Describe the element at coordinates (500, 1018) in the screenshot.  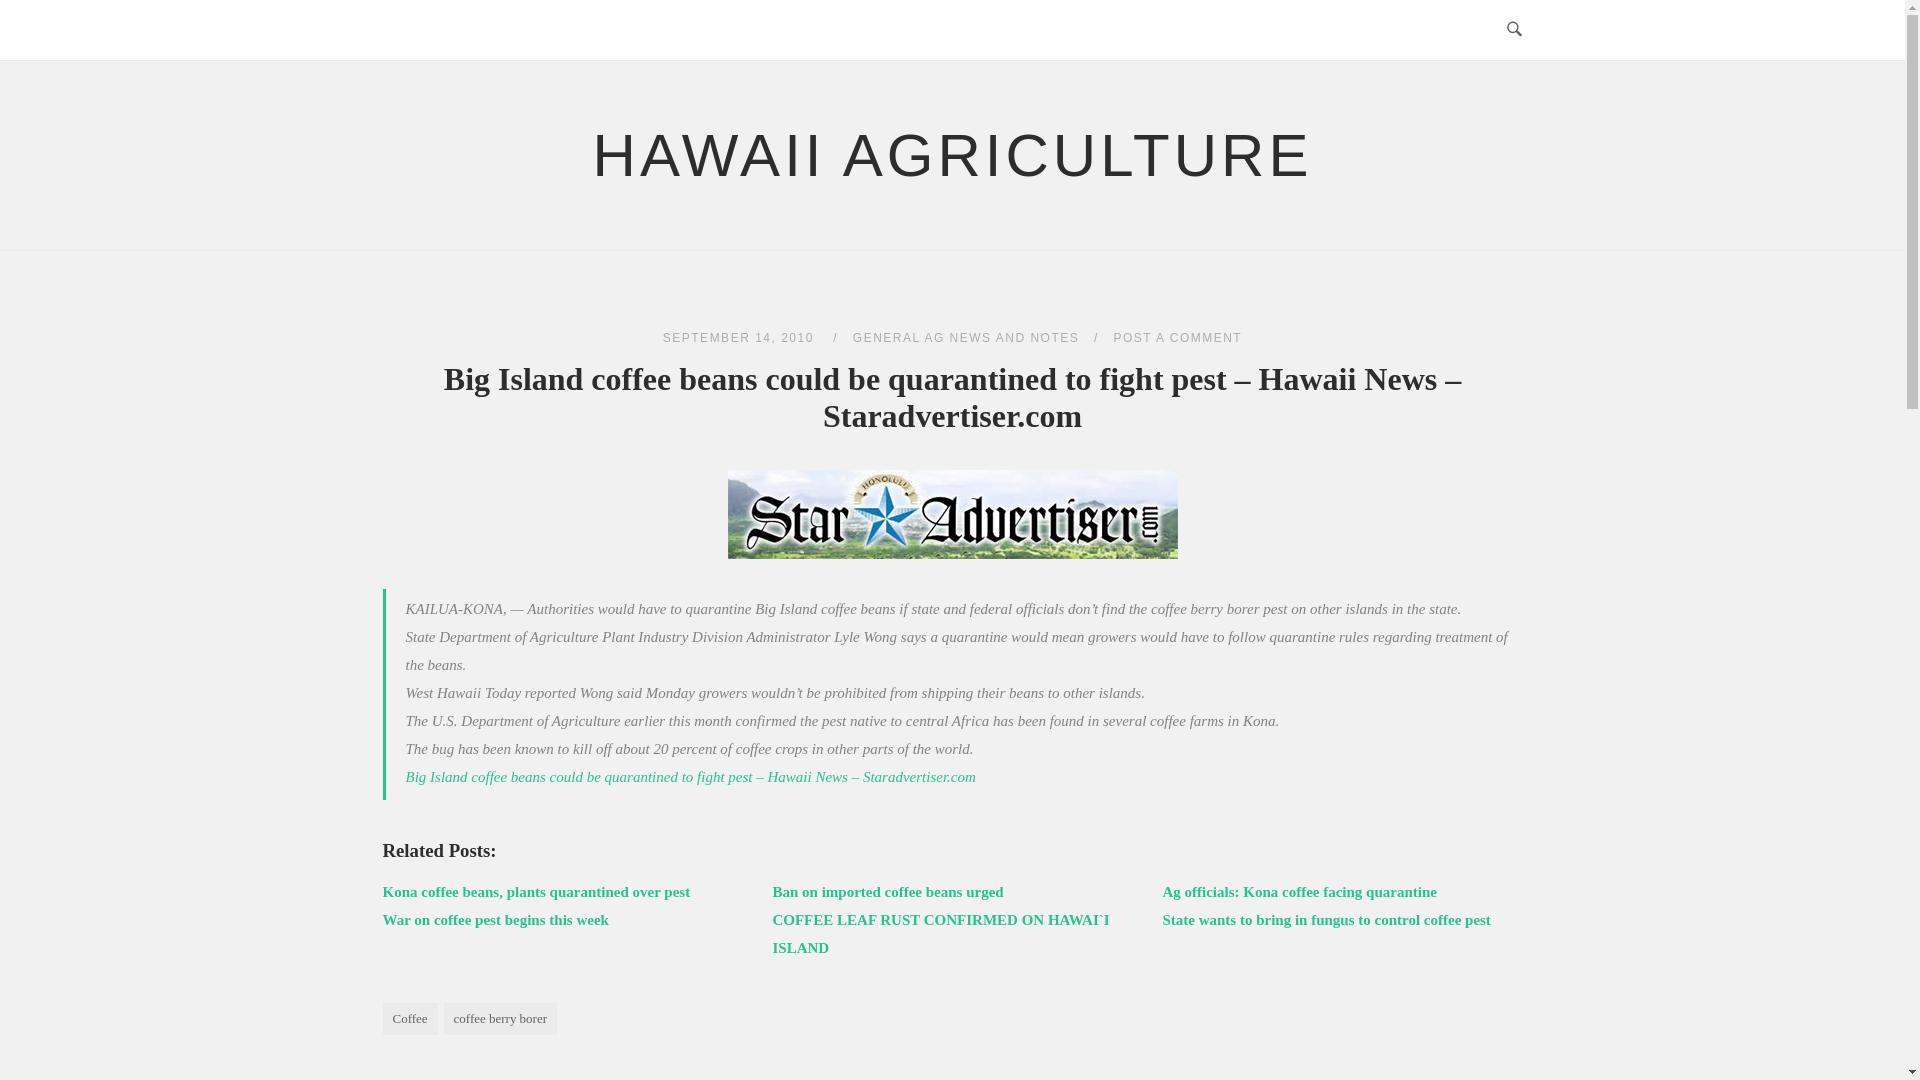
I see `coffee berry borer` at that location.